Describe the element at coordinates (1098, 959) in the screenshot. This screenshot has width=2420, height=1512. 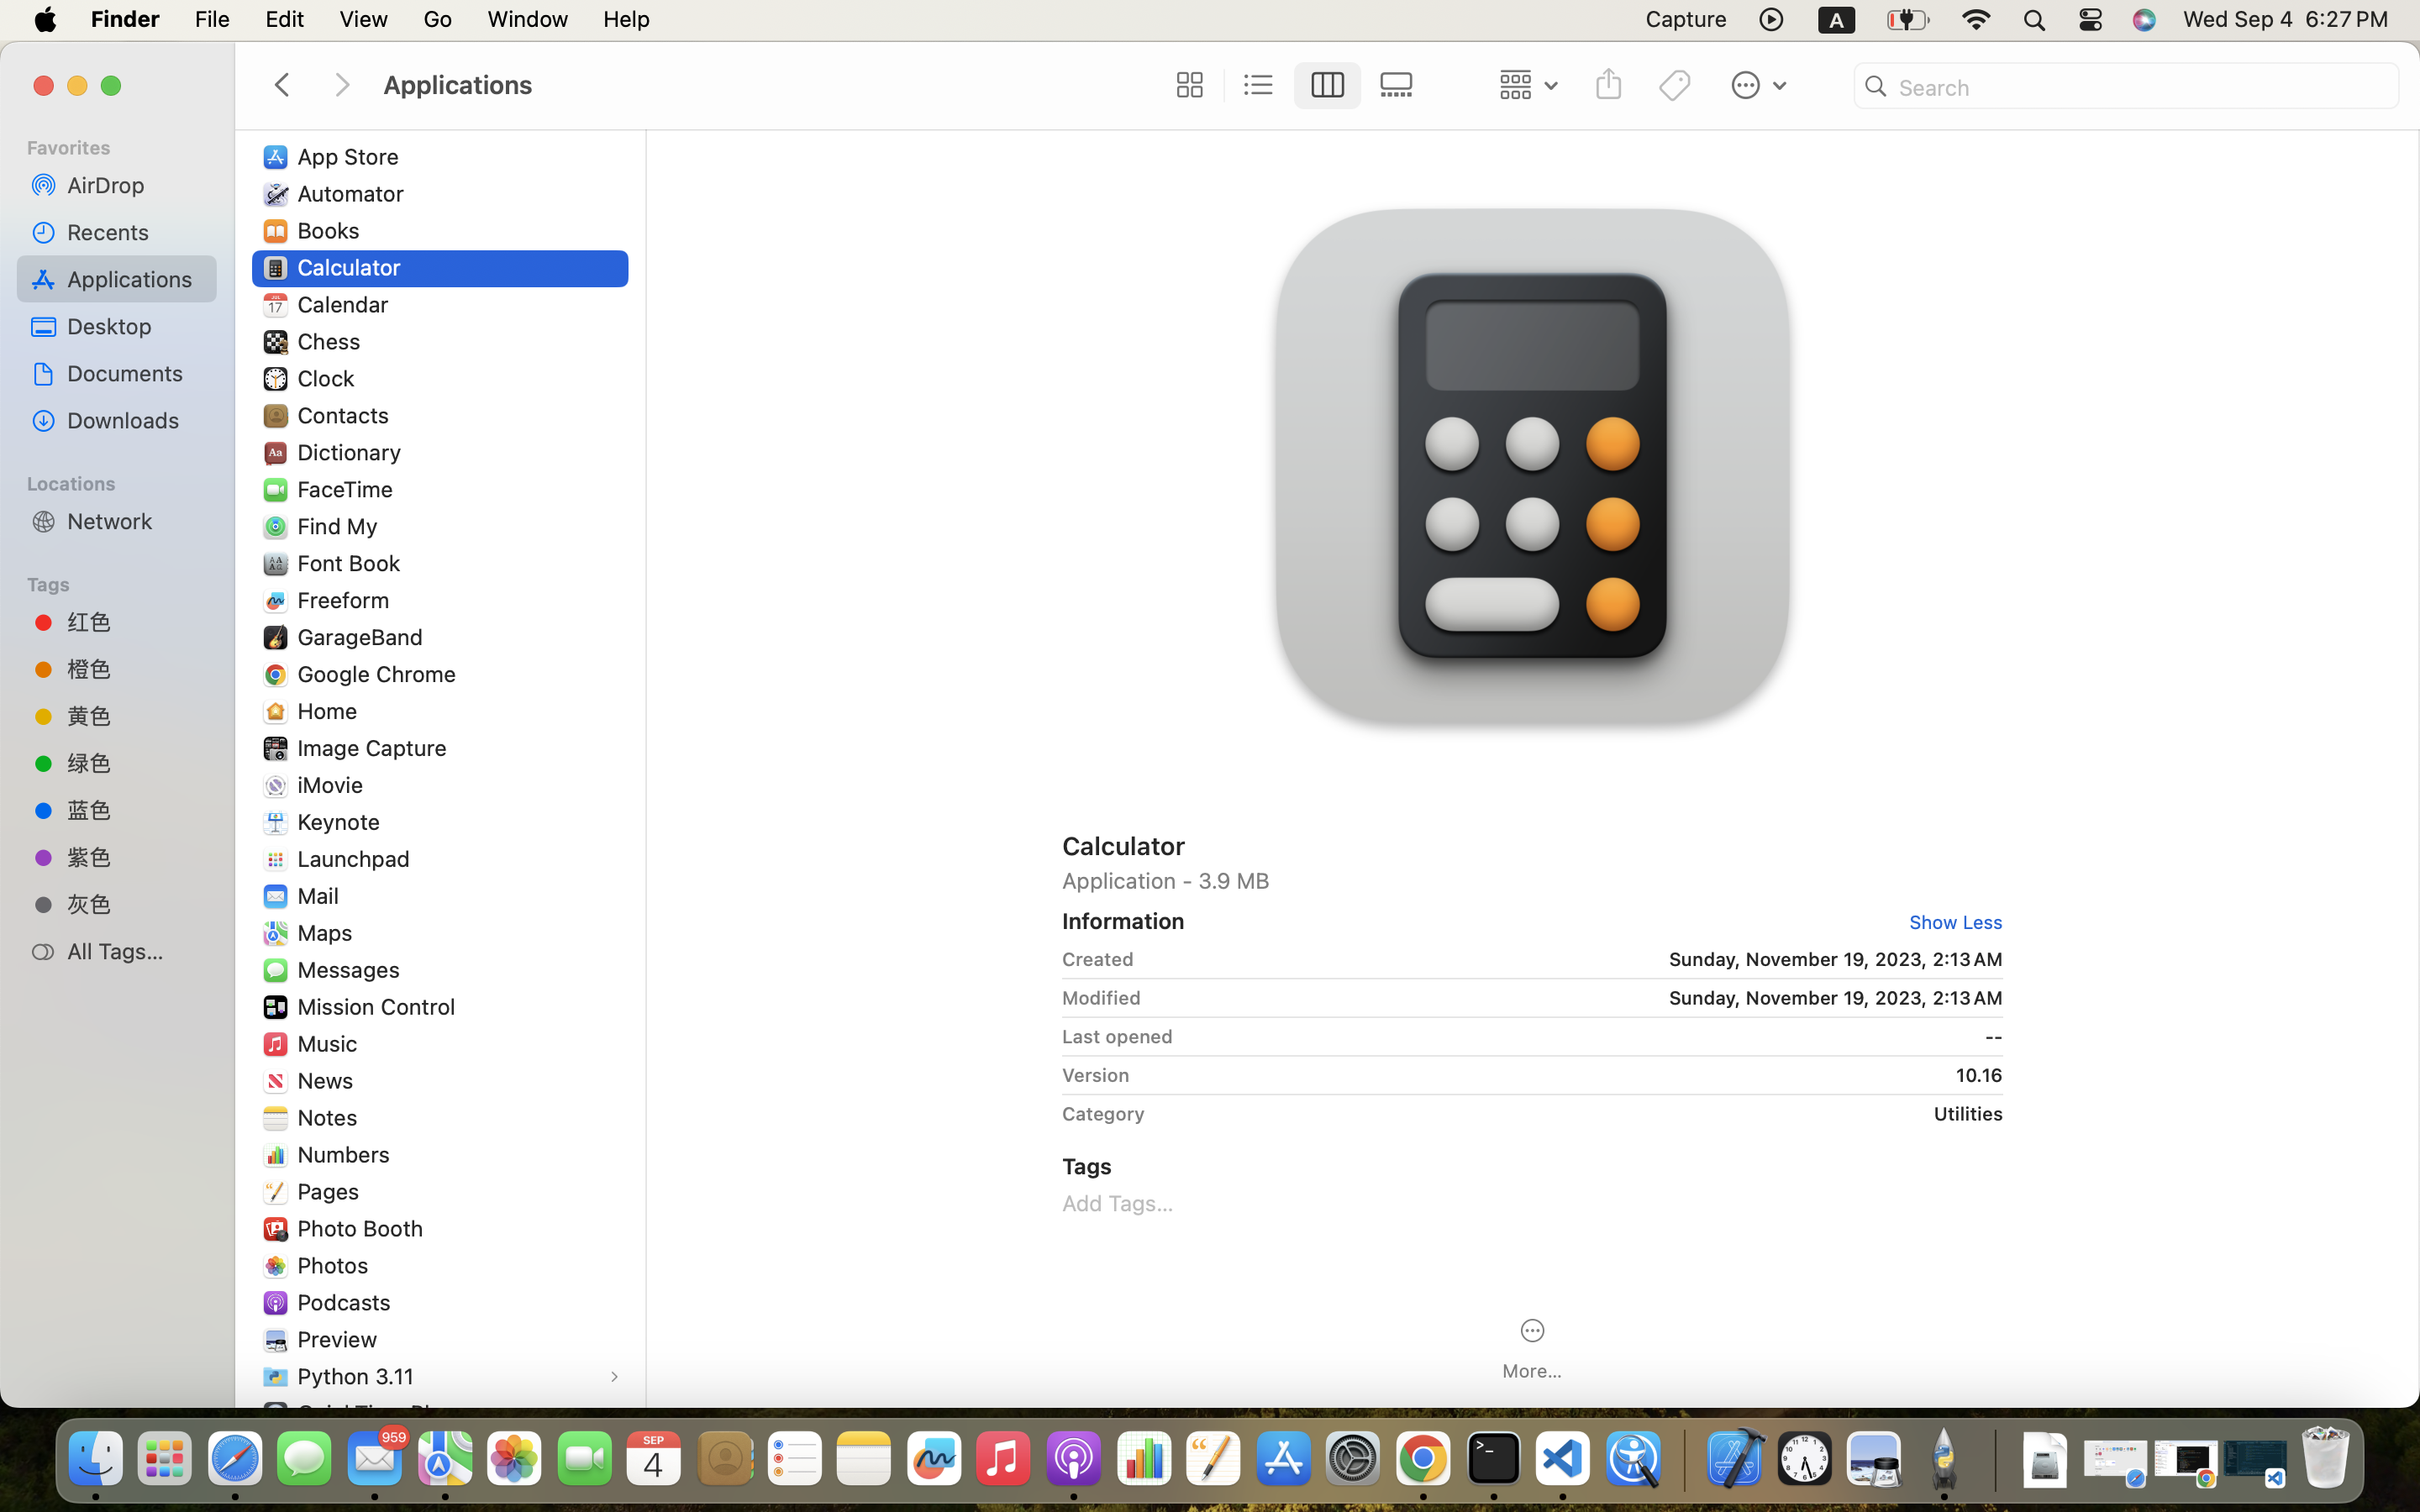
I see `Created` at that location.